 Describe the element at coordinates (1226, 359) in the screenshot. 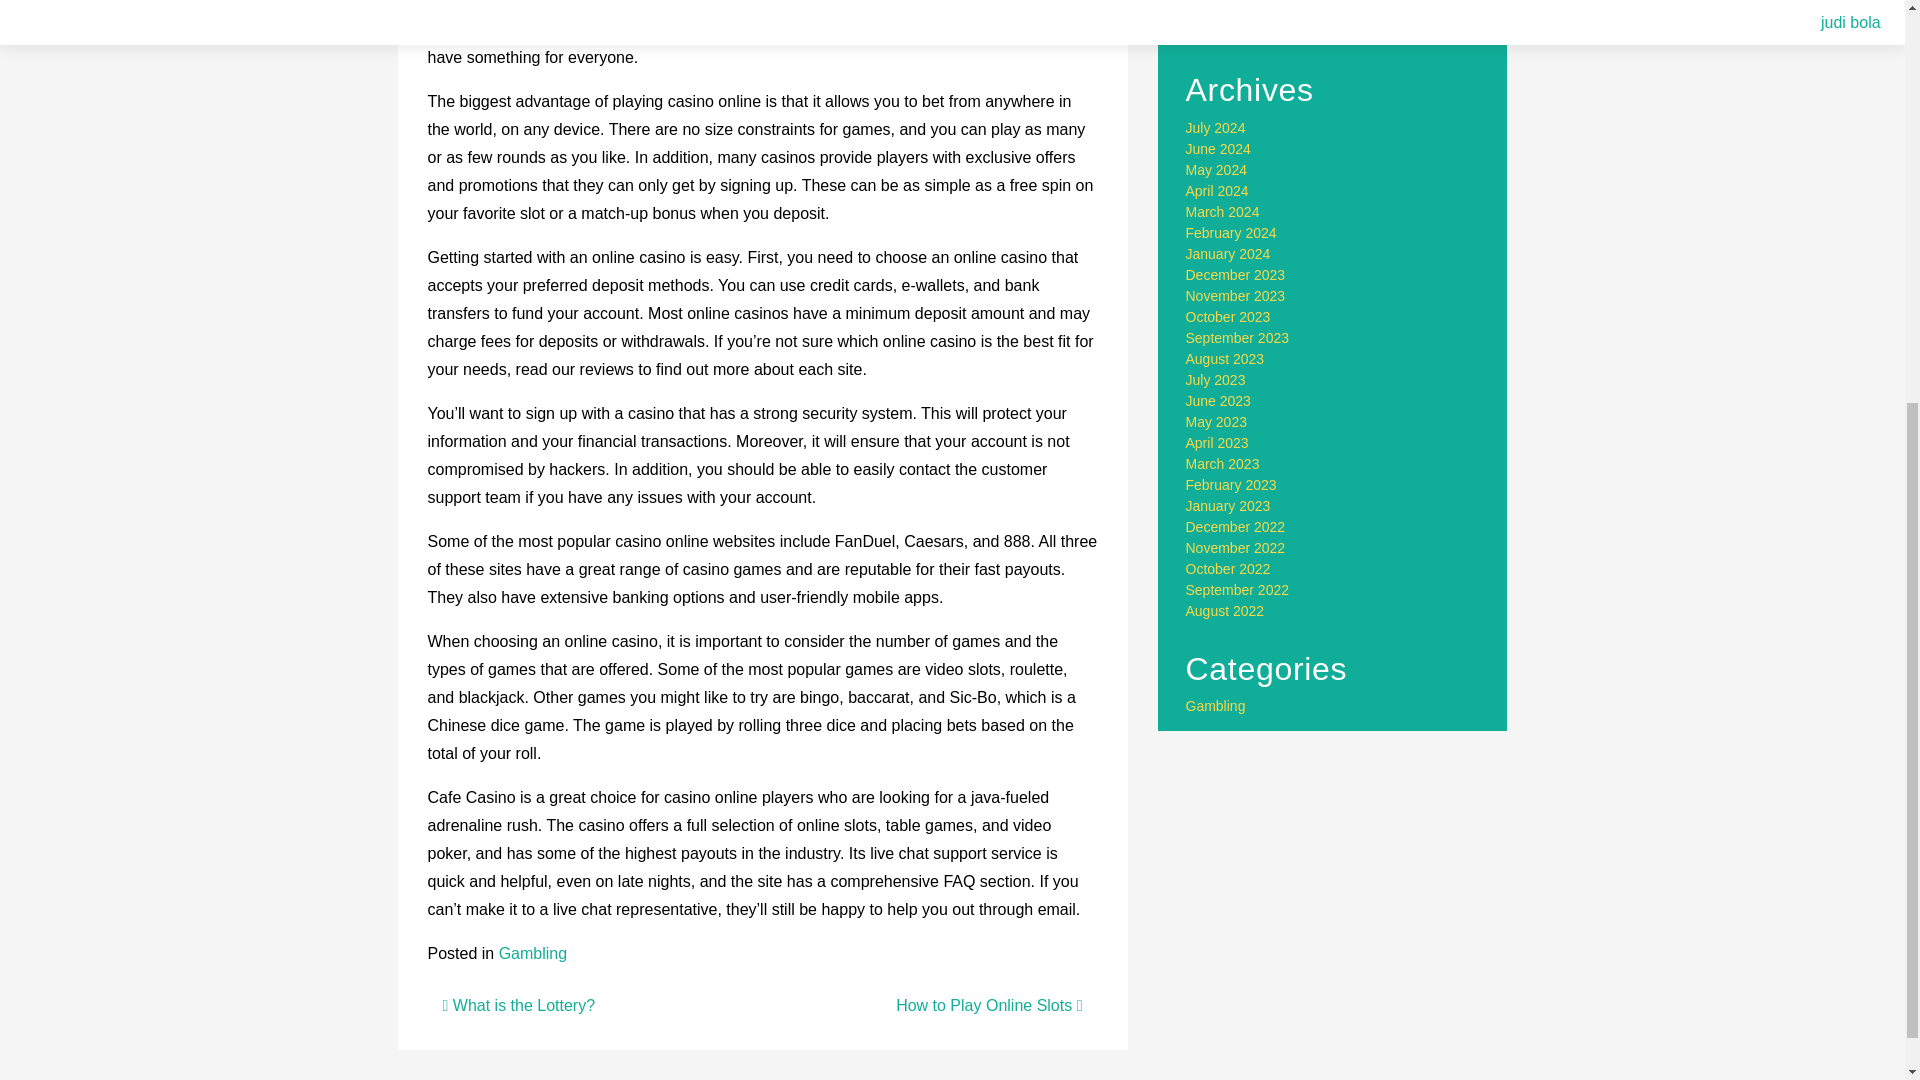

I see `August 2023` at that location.